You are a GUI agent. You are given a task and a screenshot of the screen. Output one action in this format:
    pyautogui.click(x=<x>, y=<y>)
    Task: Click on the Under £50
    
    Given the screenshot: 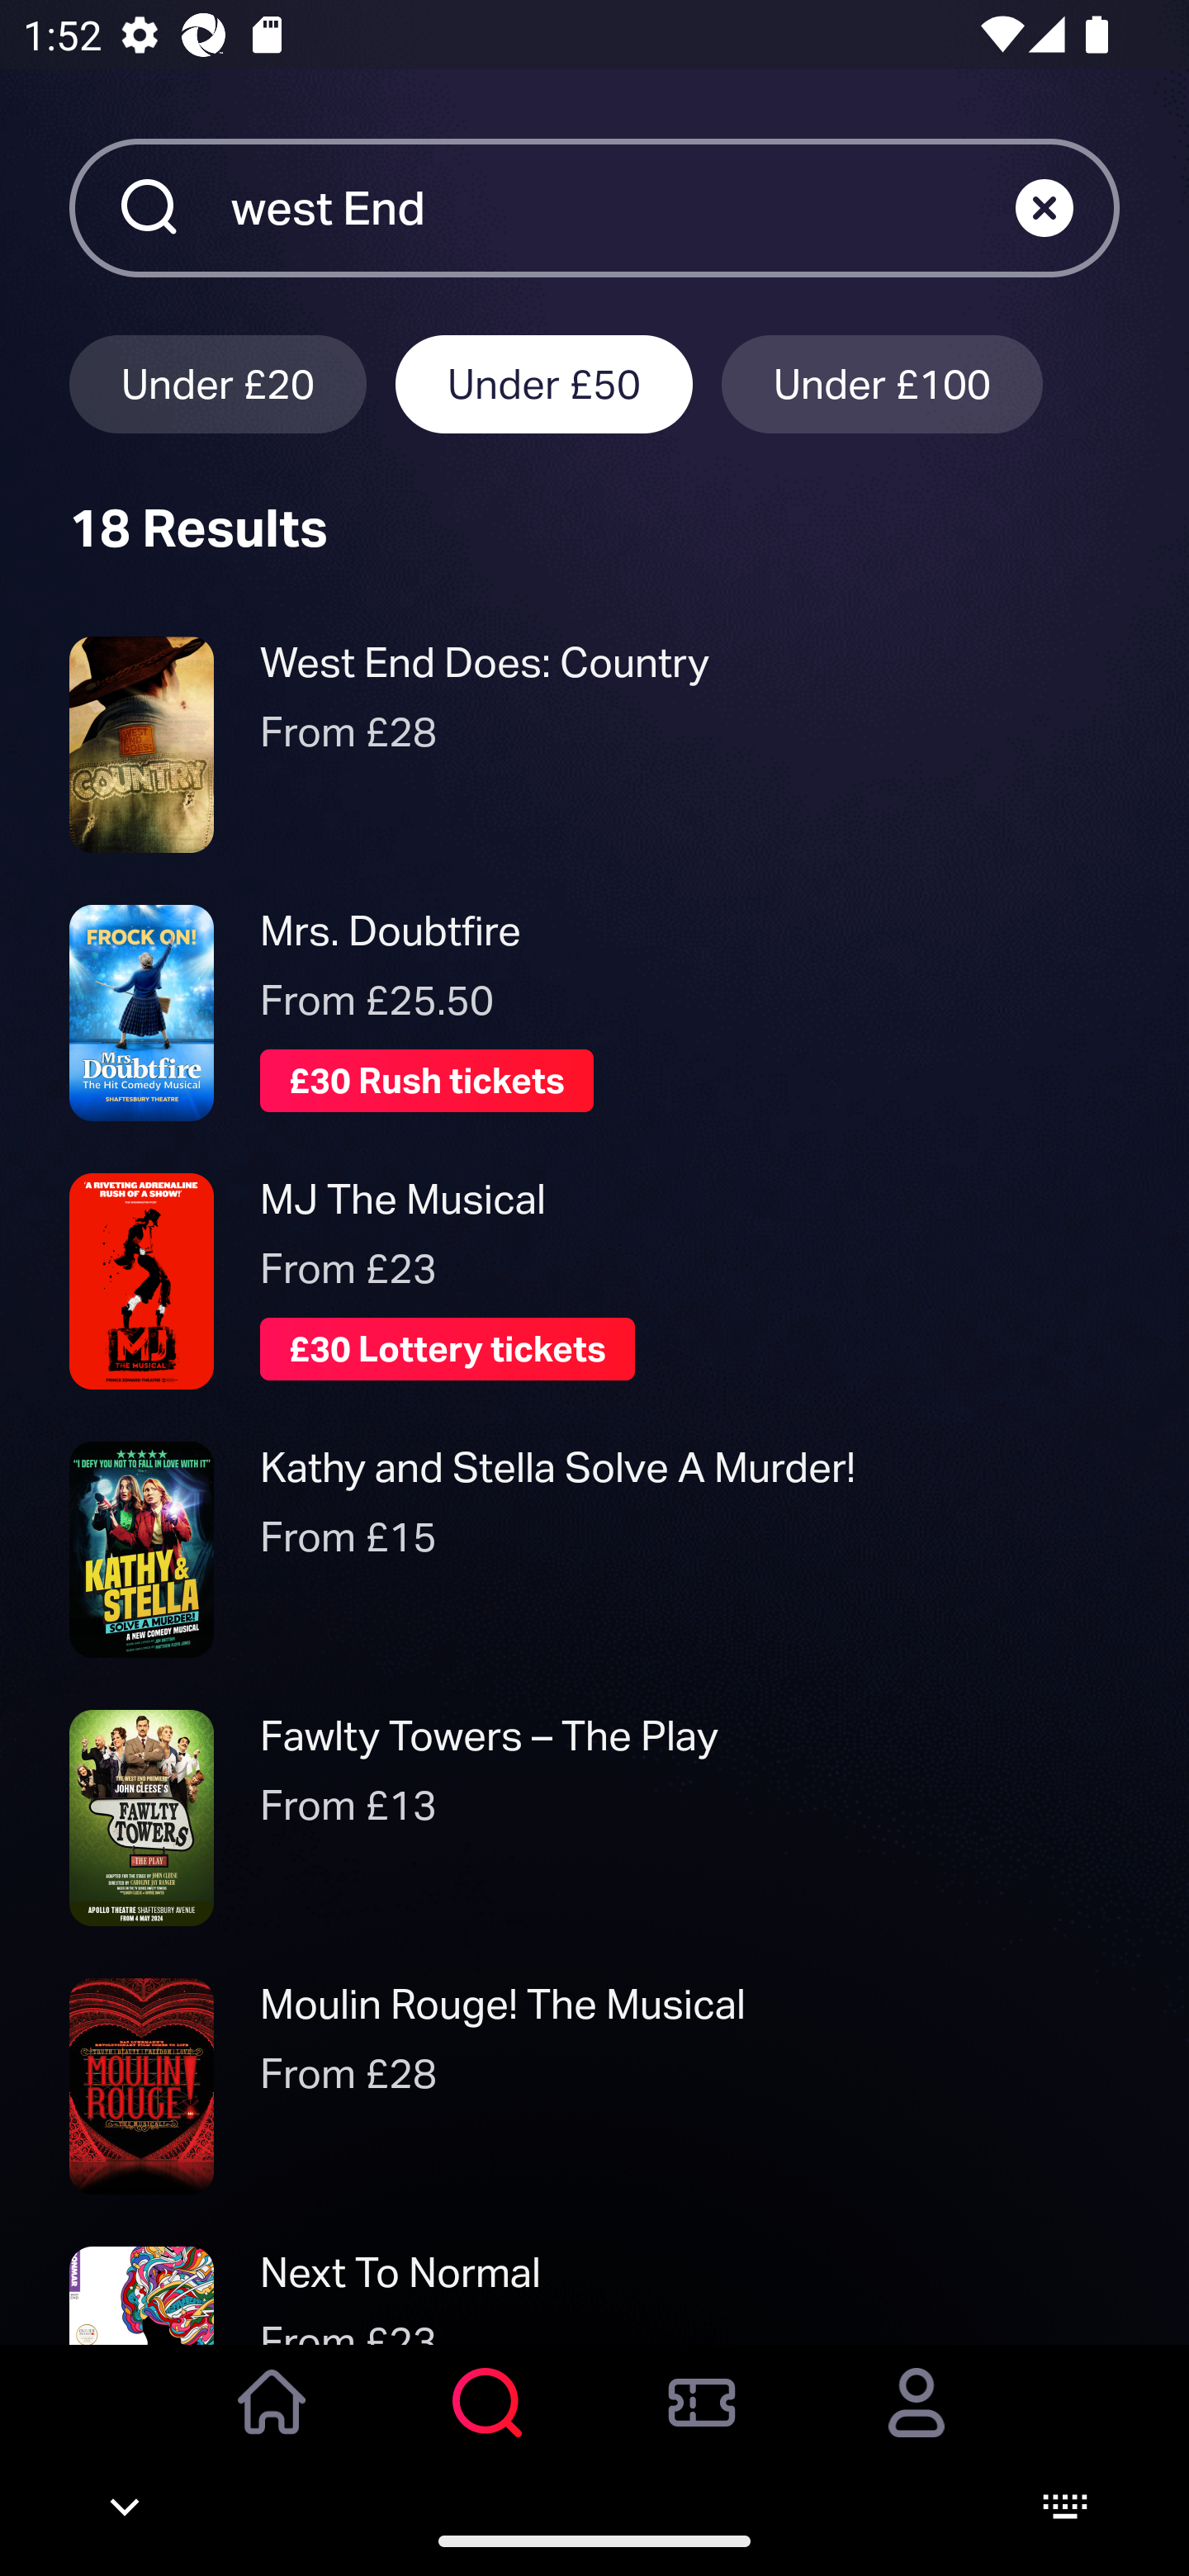 What is the action you would take?
    pyautogui.click(x=544, y=383)
    